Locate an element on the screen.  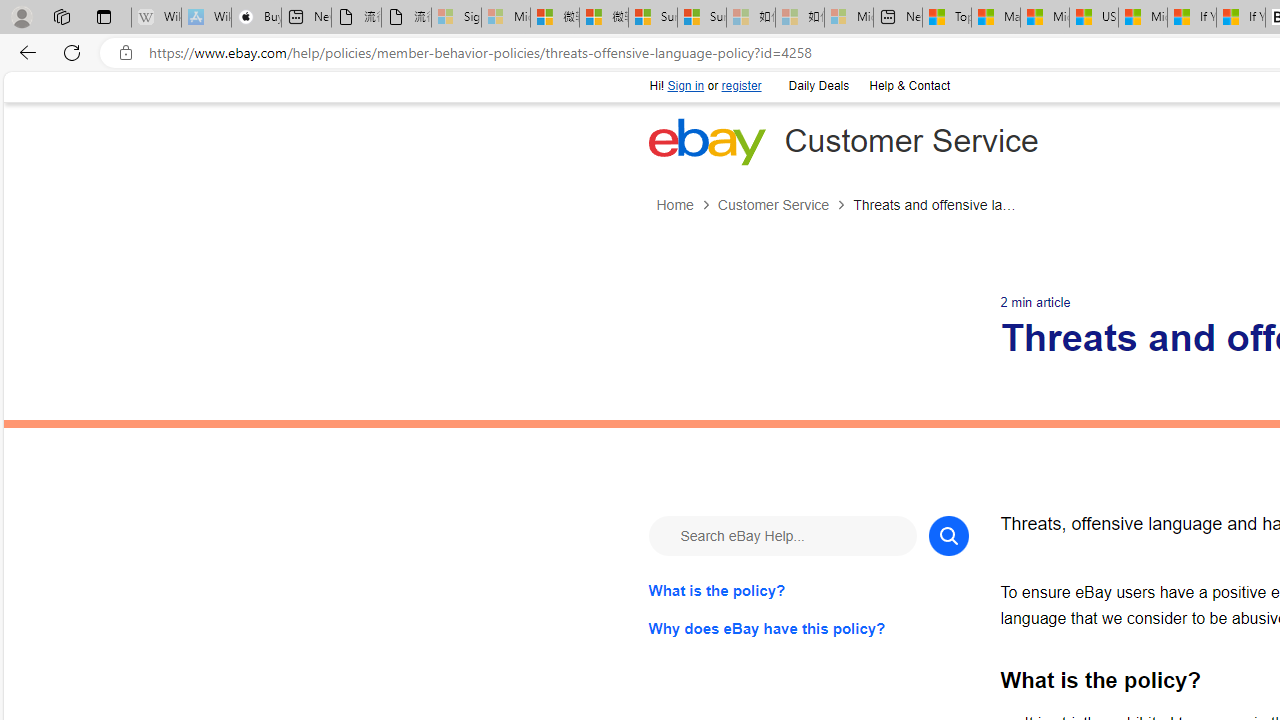
Home is located at coordinates (686, 205).